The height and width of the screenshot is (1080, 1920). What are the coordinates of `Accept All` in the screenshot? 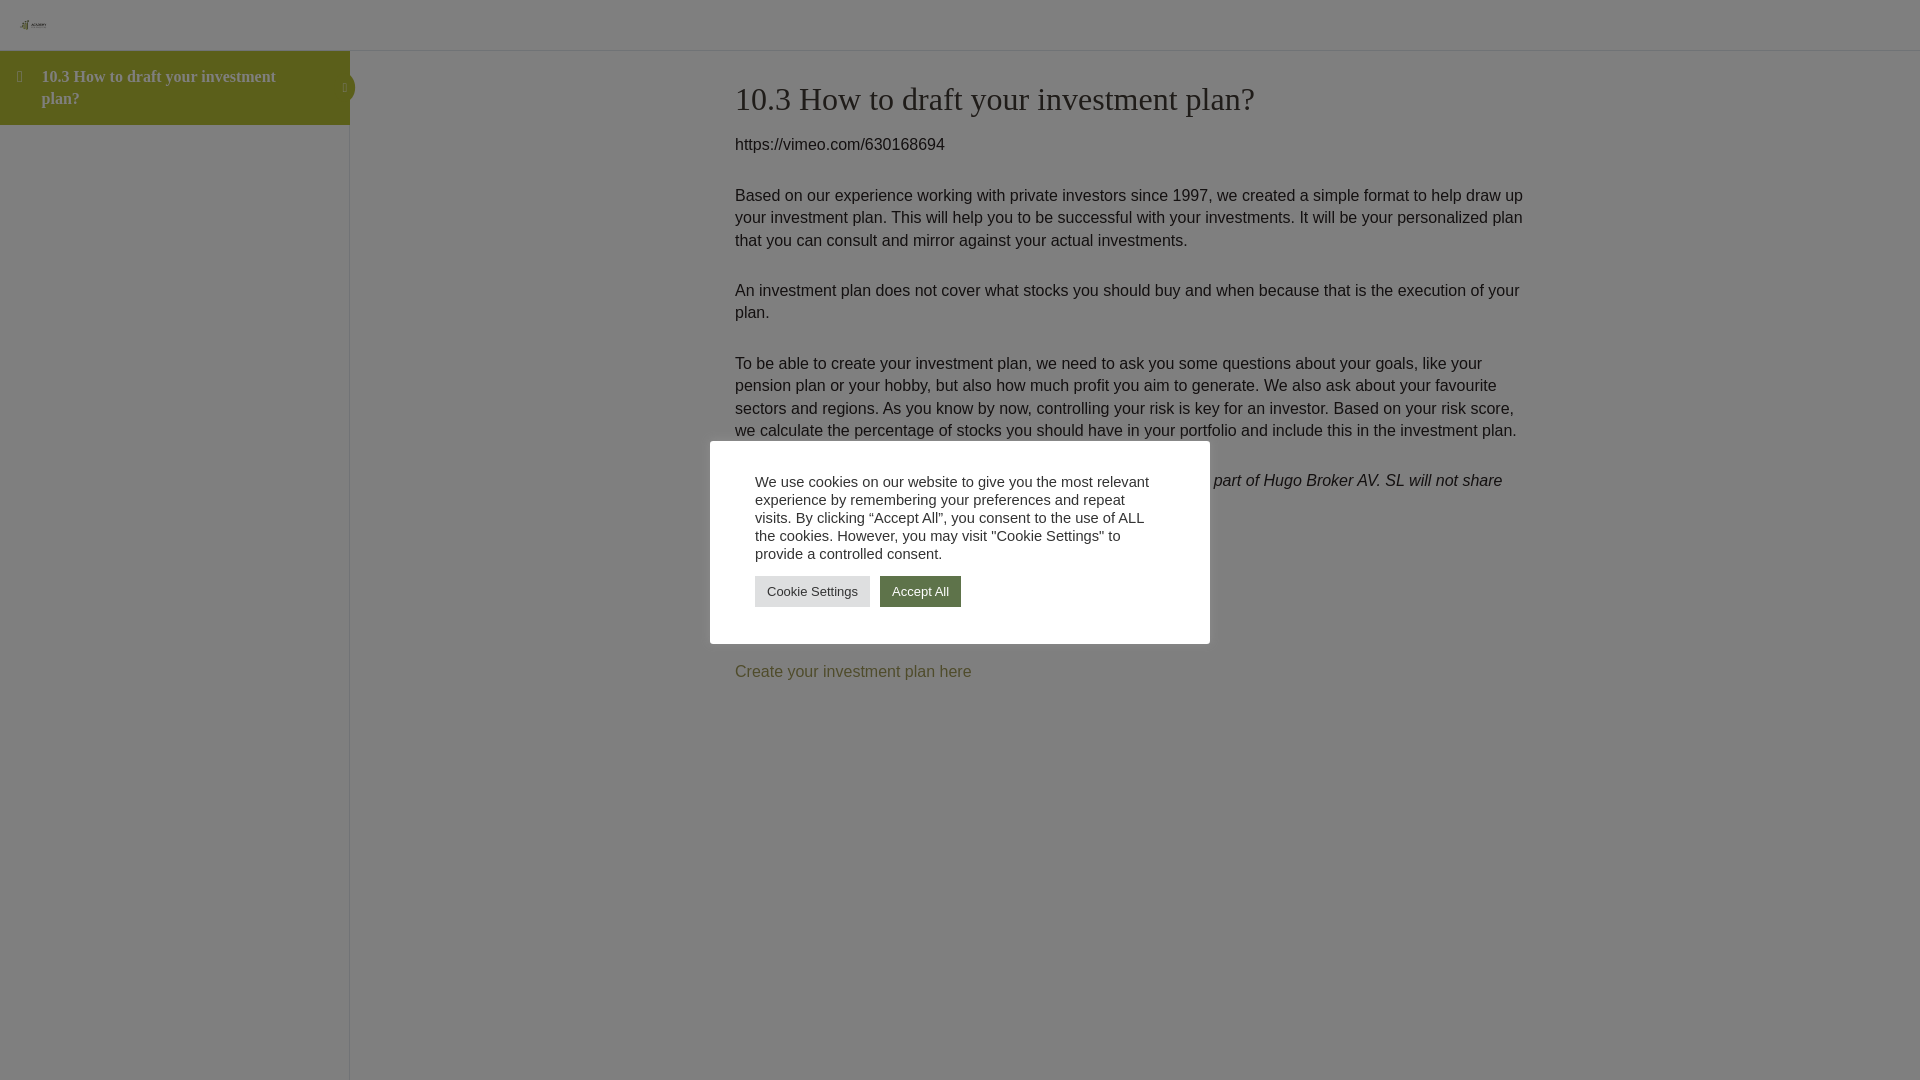 It's located at (920, 590).